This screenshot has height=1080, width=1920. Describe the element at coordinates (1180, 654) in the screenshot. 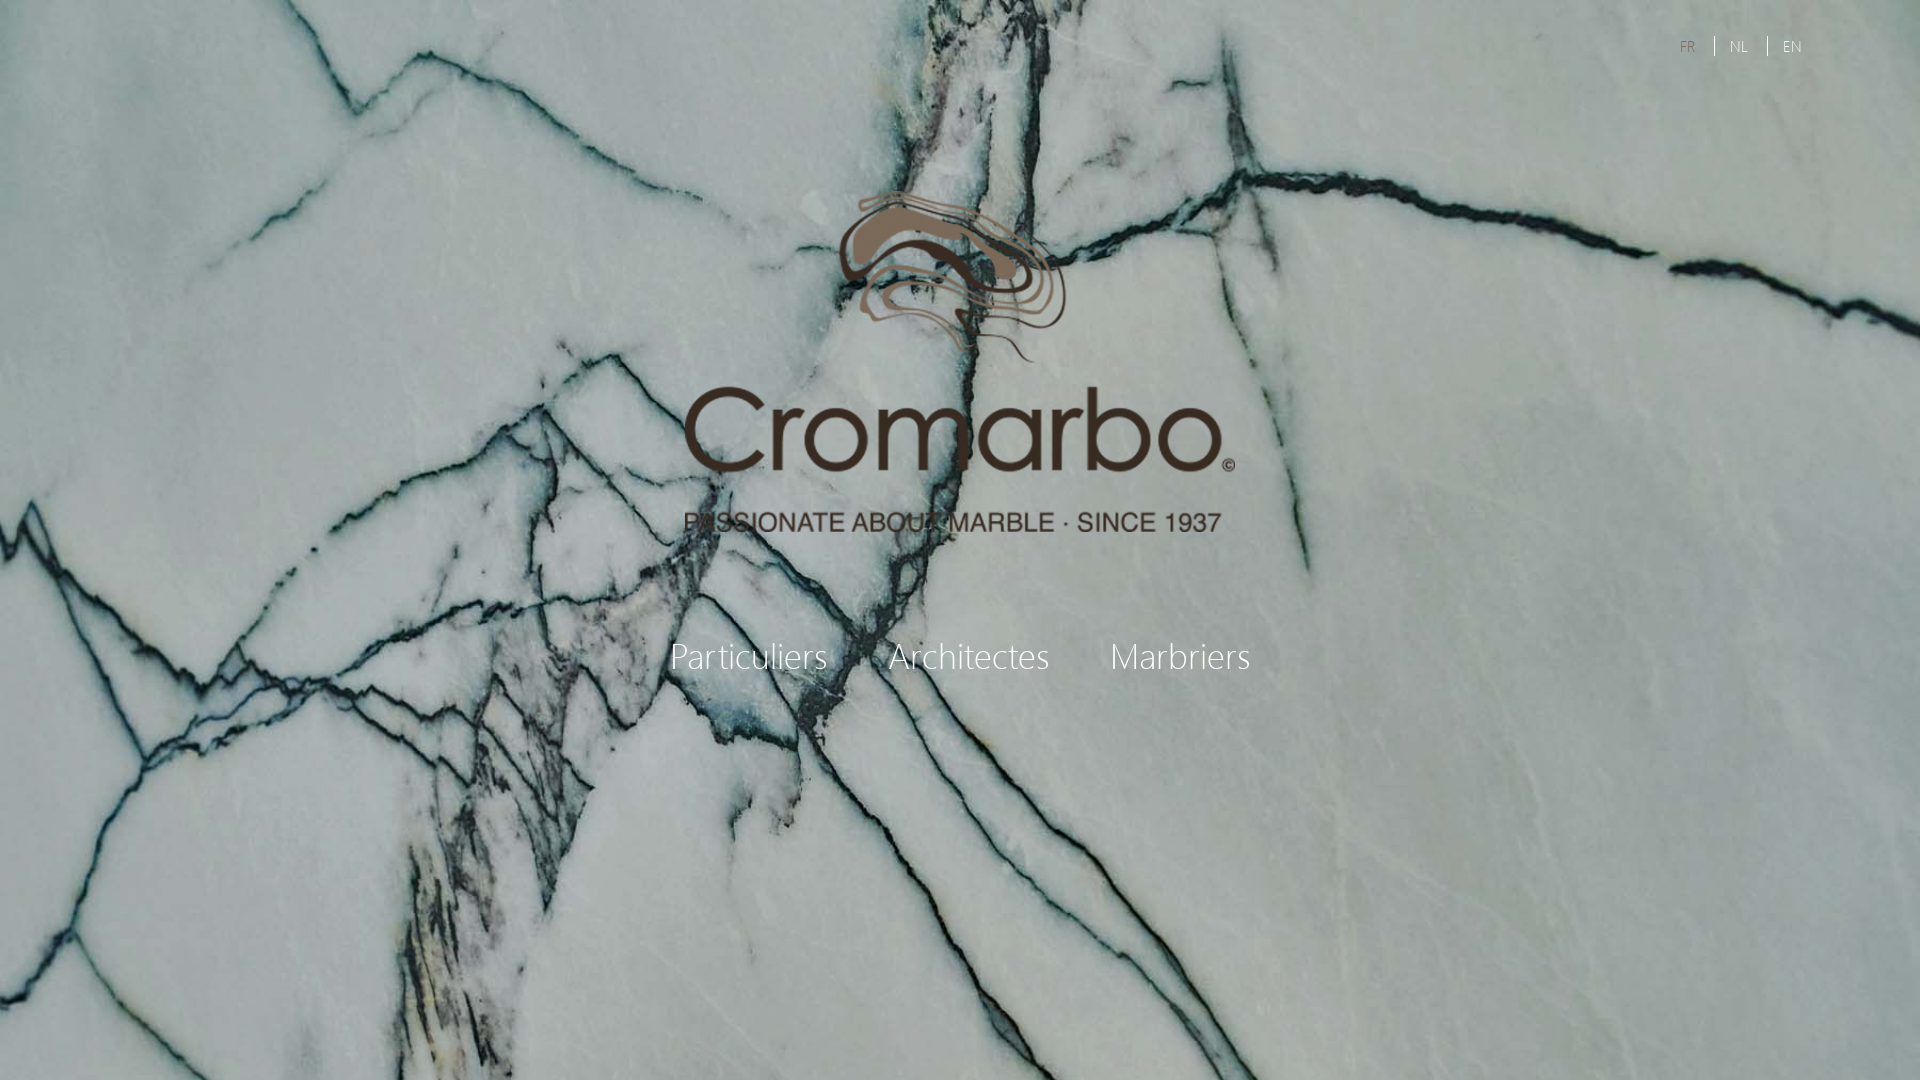

I see `Marbriers` at that location.